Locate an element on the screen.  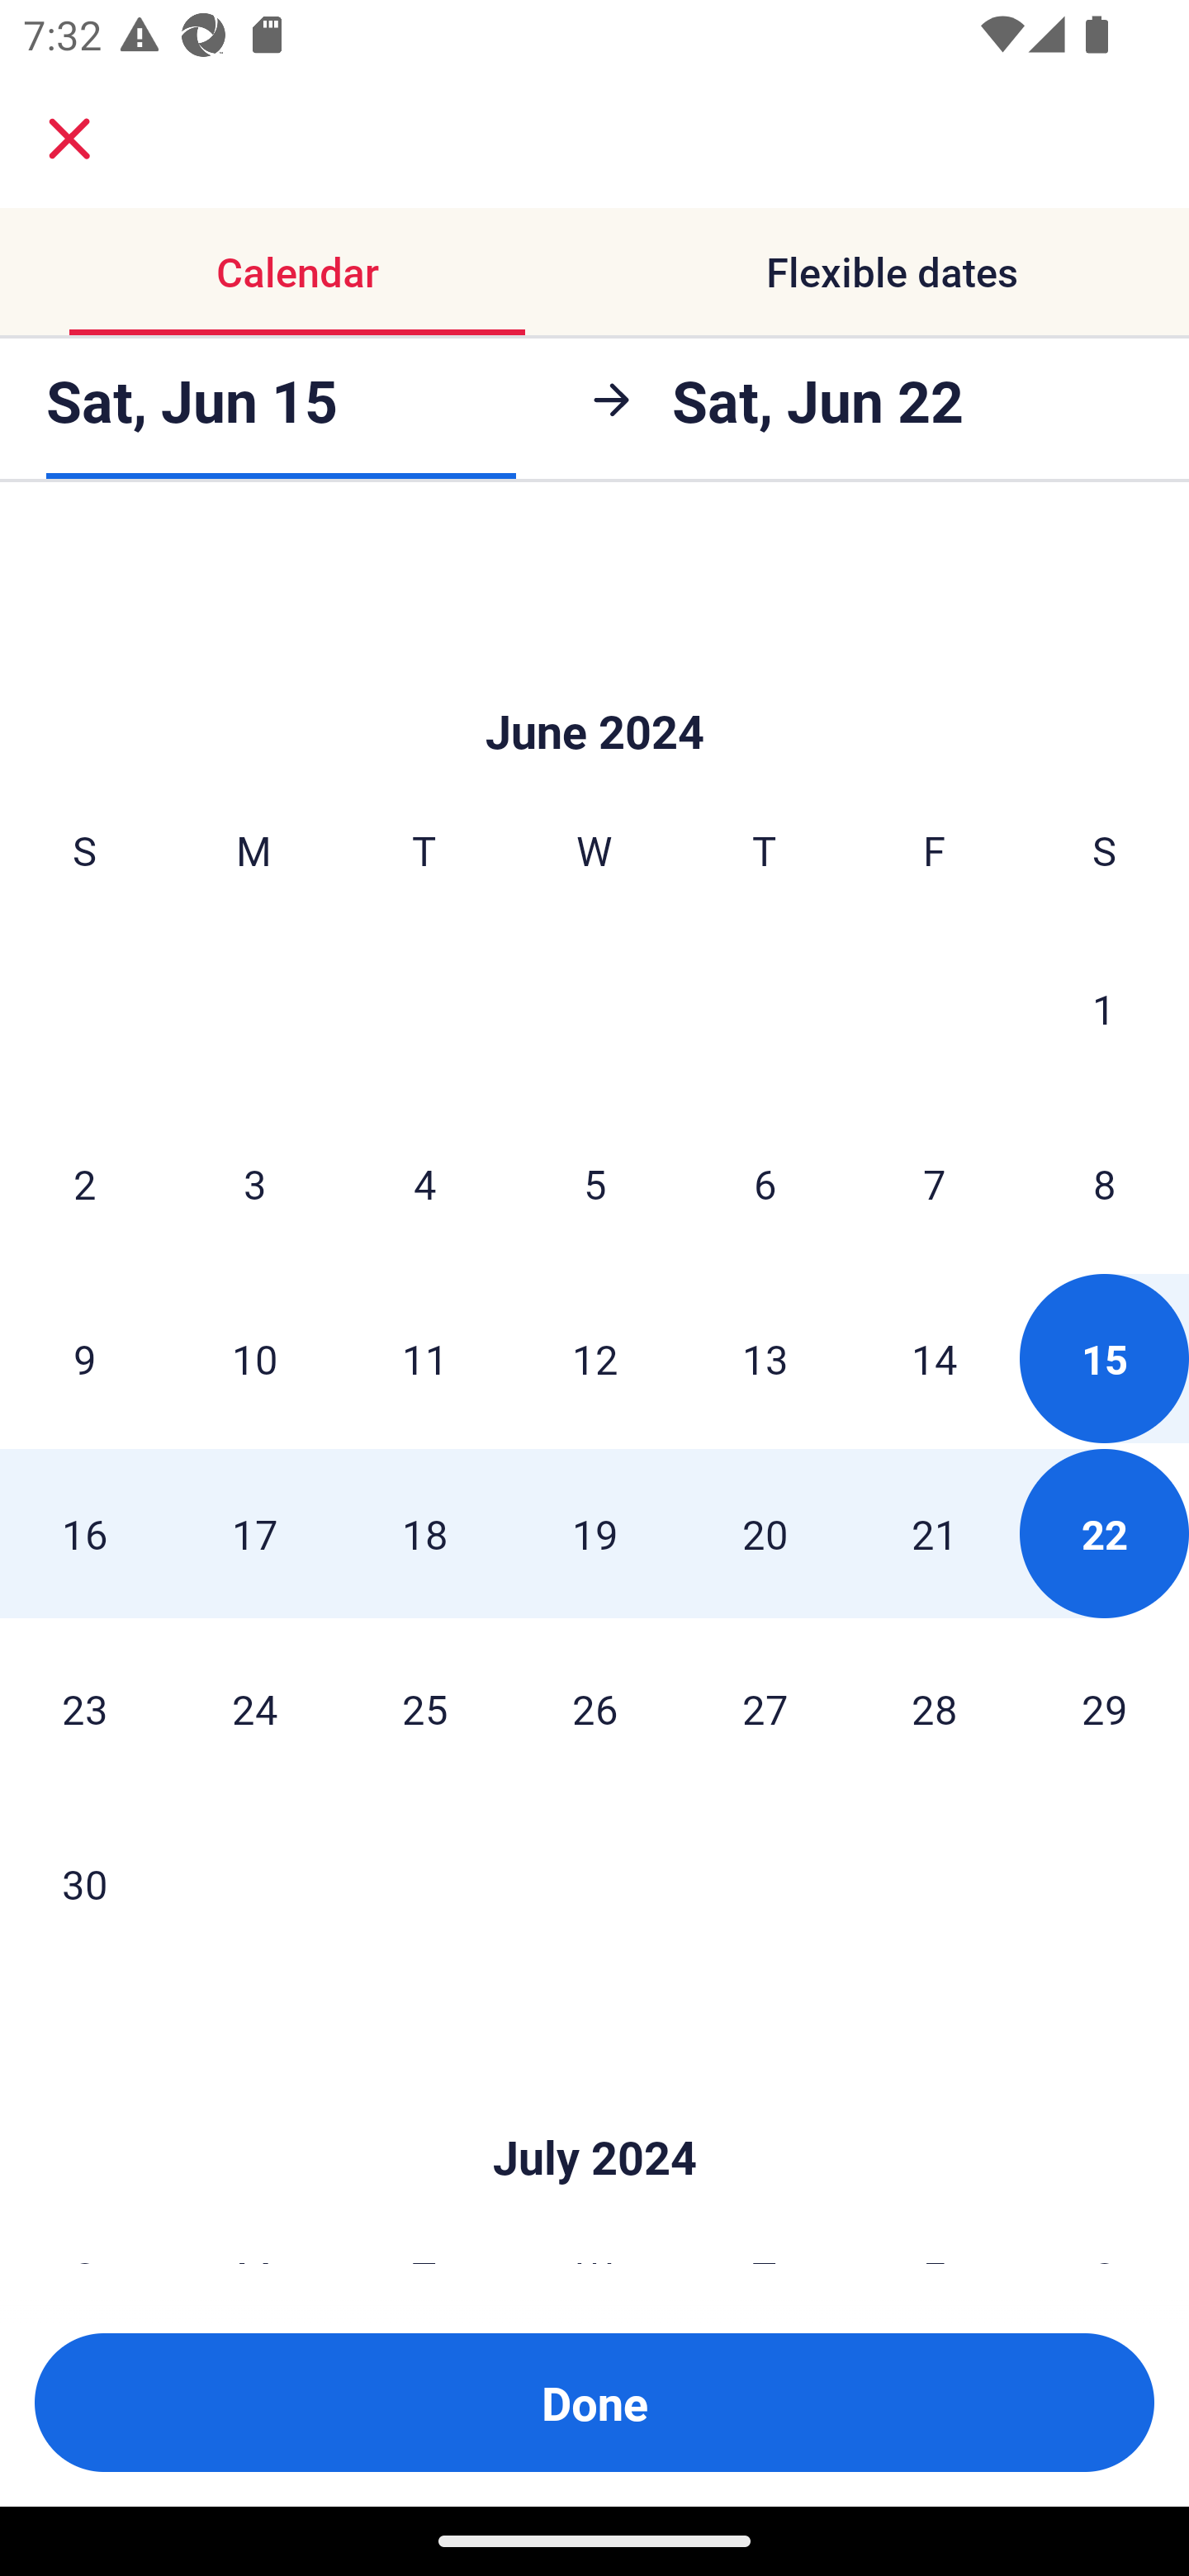
13 Thursday, June 13, 2024 is located at coordinates (765, 1359).